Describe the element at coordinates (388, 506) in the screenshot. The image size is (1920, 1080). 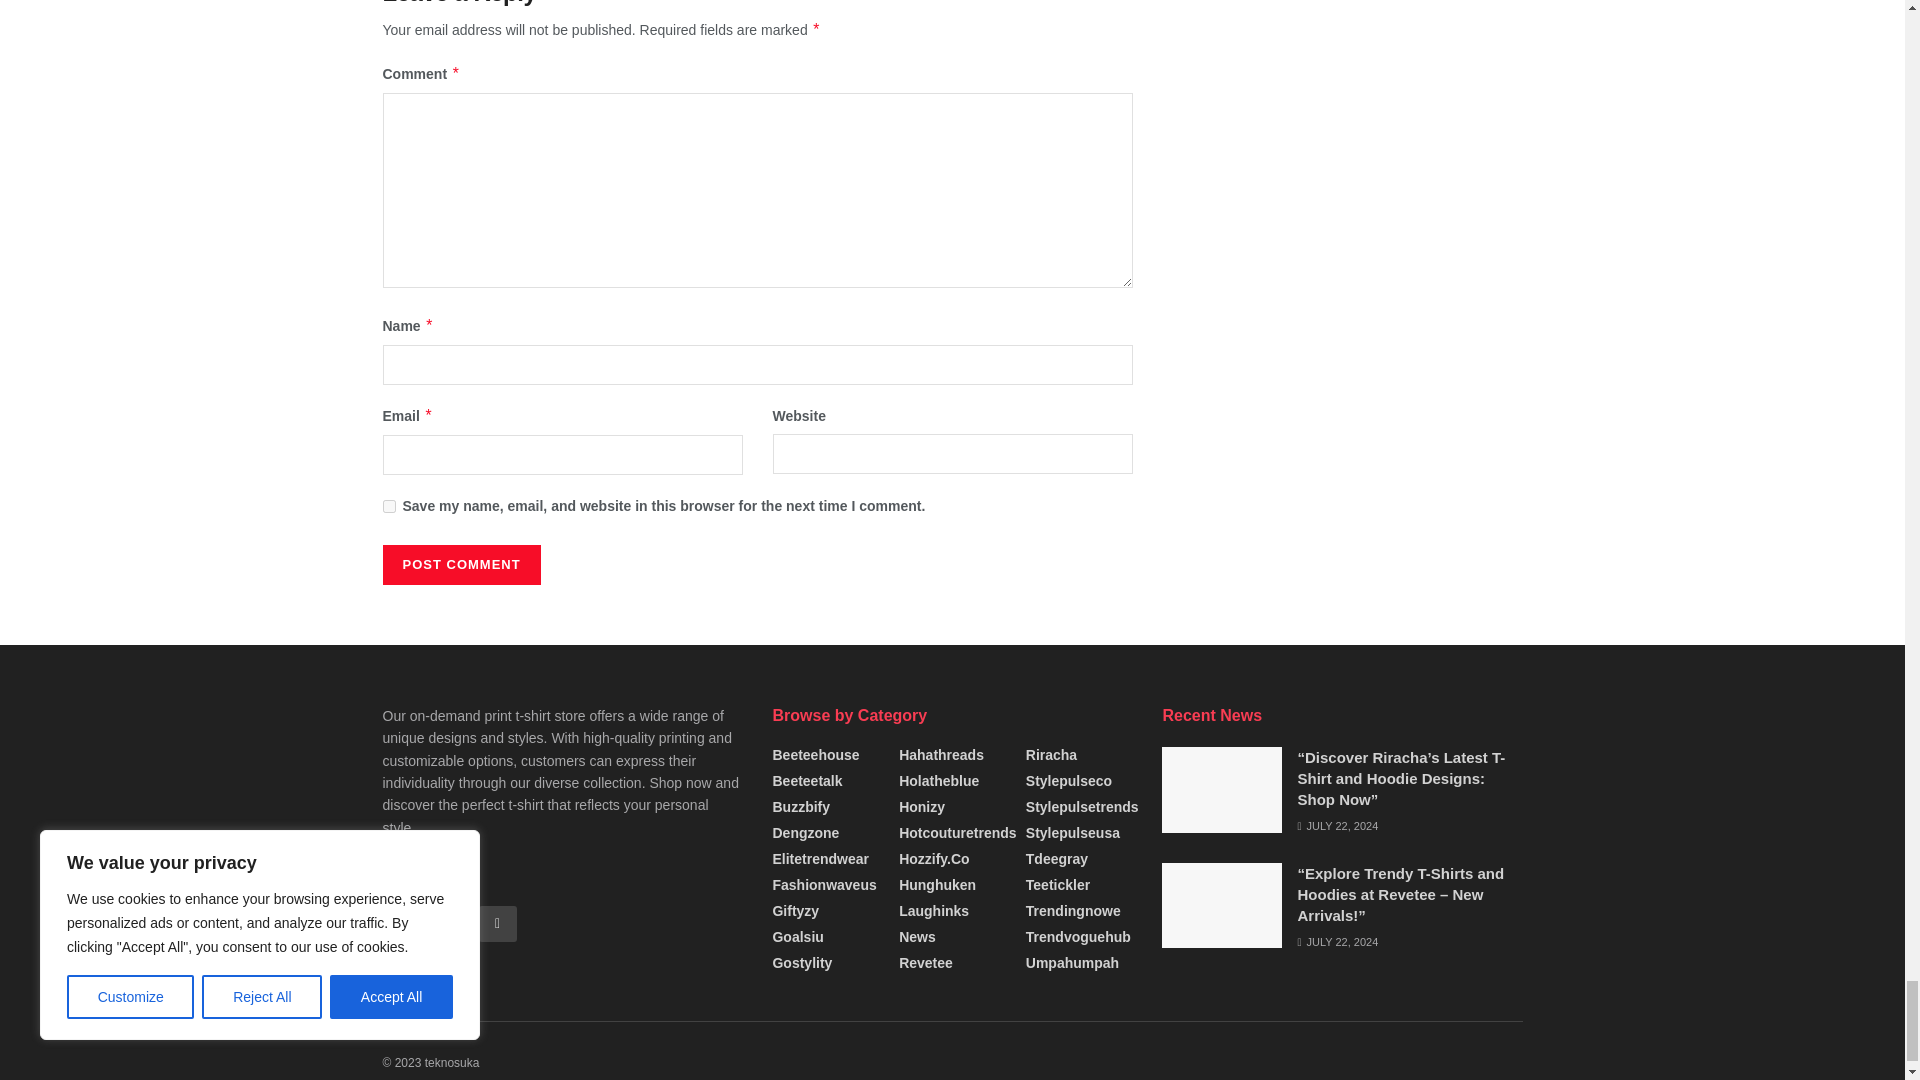
I see `yes` at that location.